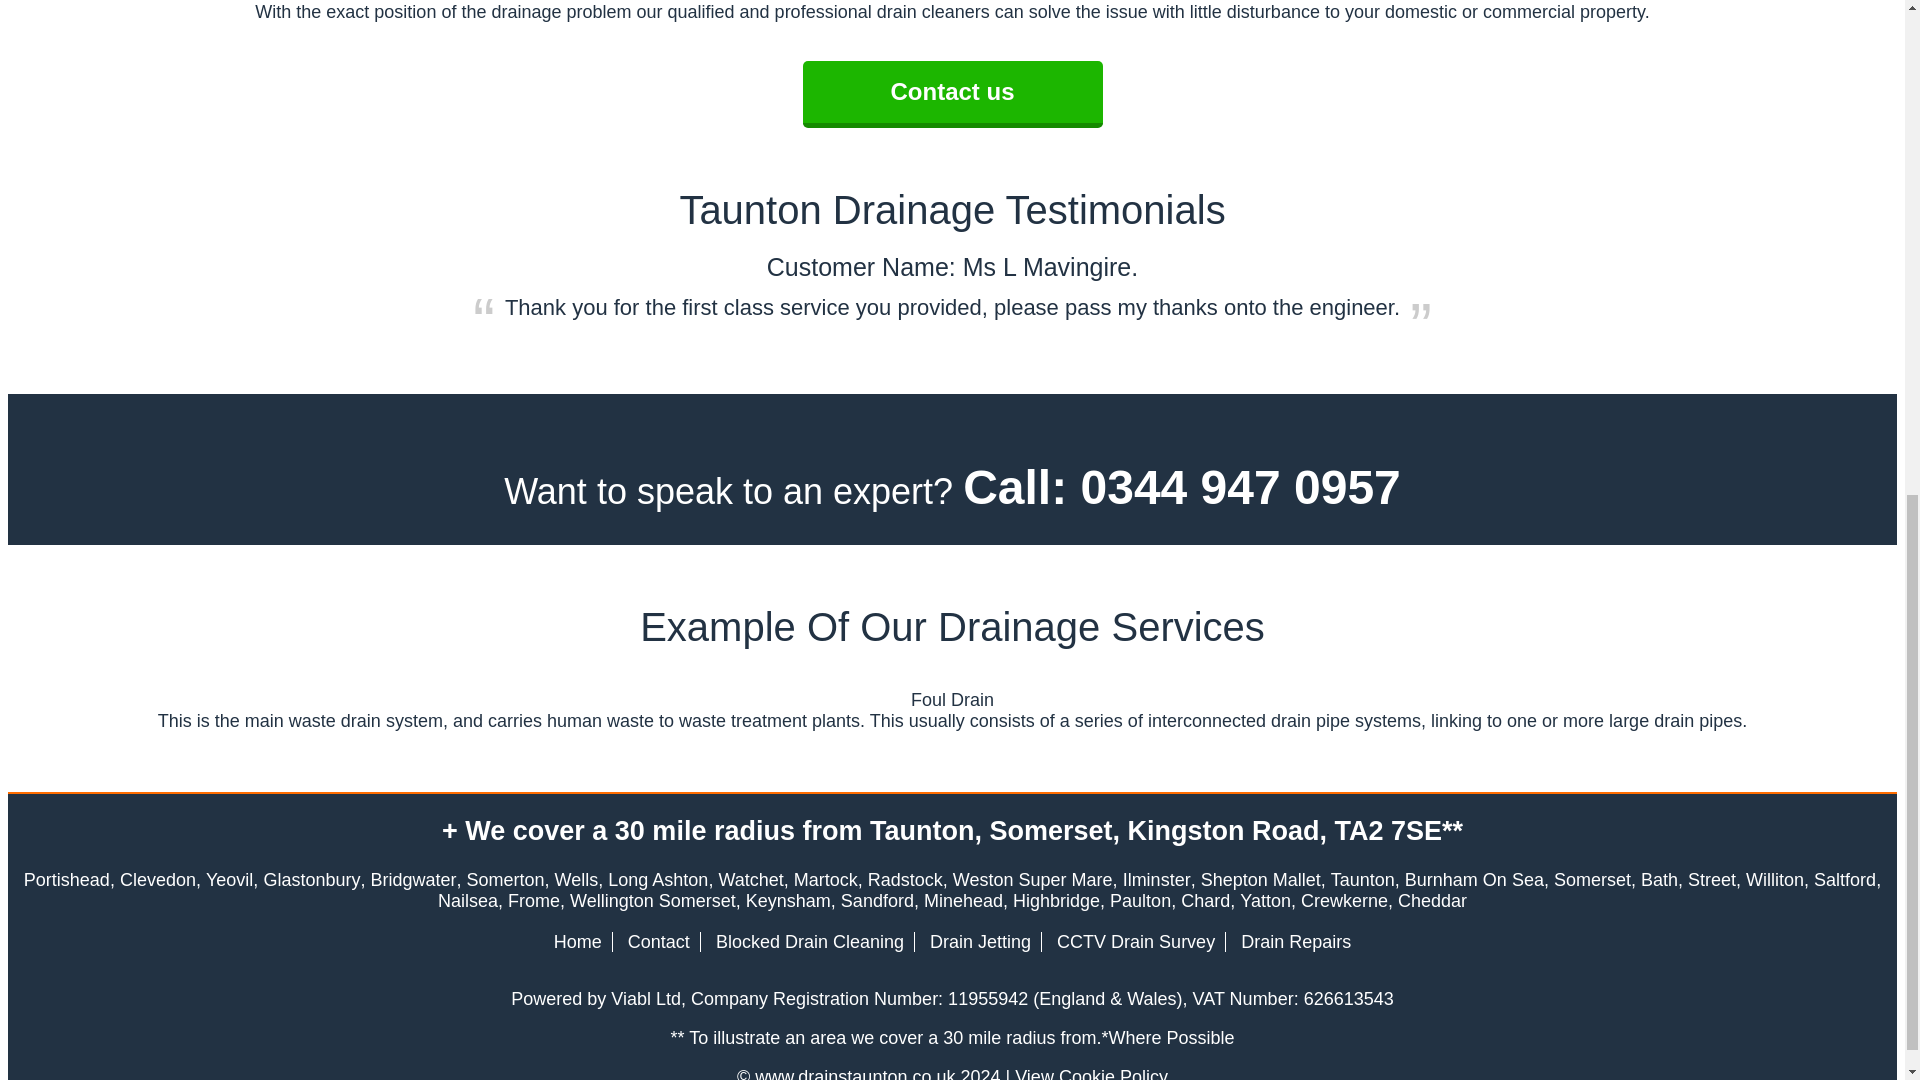  Describe the element at coordinates (658, 942) in the screenshot. I see `Contact Us` at that location.